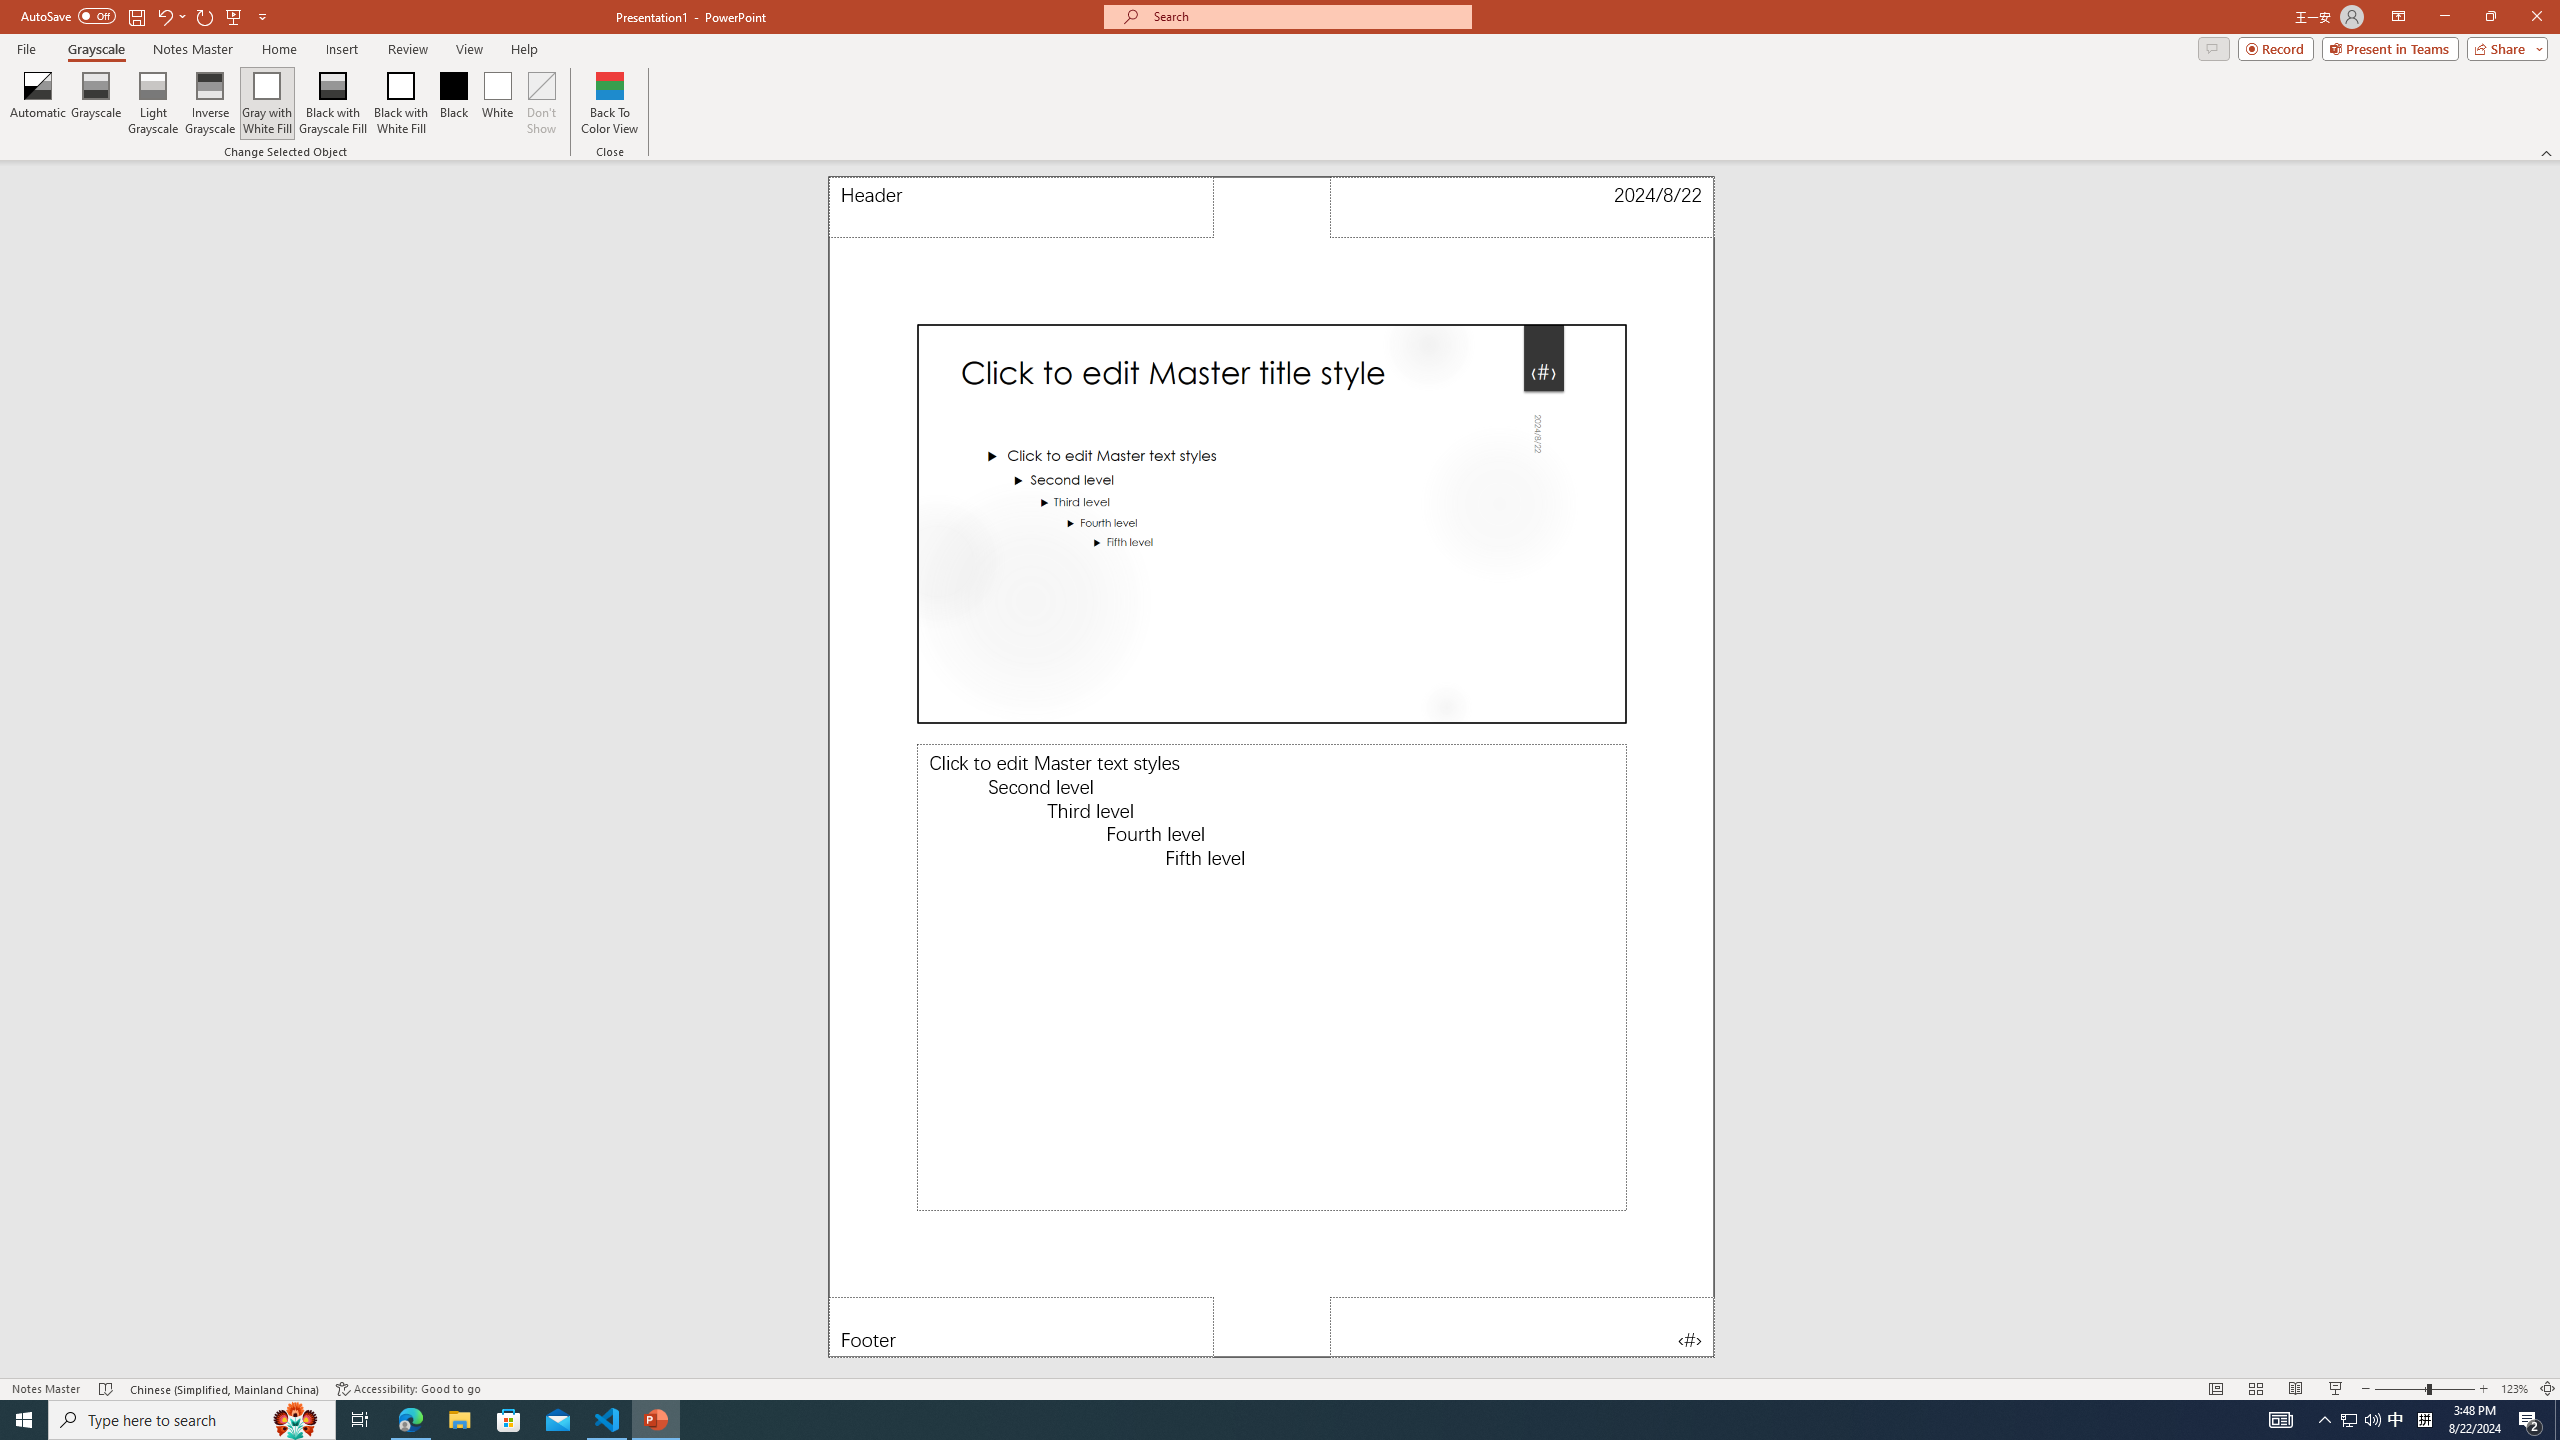 The width and height of the screenshot is (2560, 1440). Describe the element at coordinates (454, 103) in the screenshot. I see `Black` at that location.